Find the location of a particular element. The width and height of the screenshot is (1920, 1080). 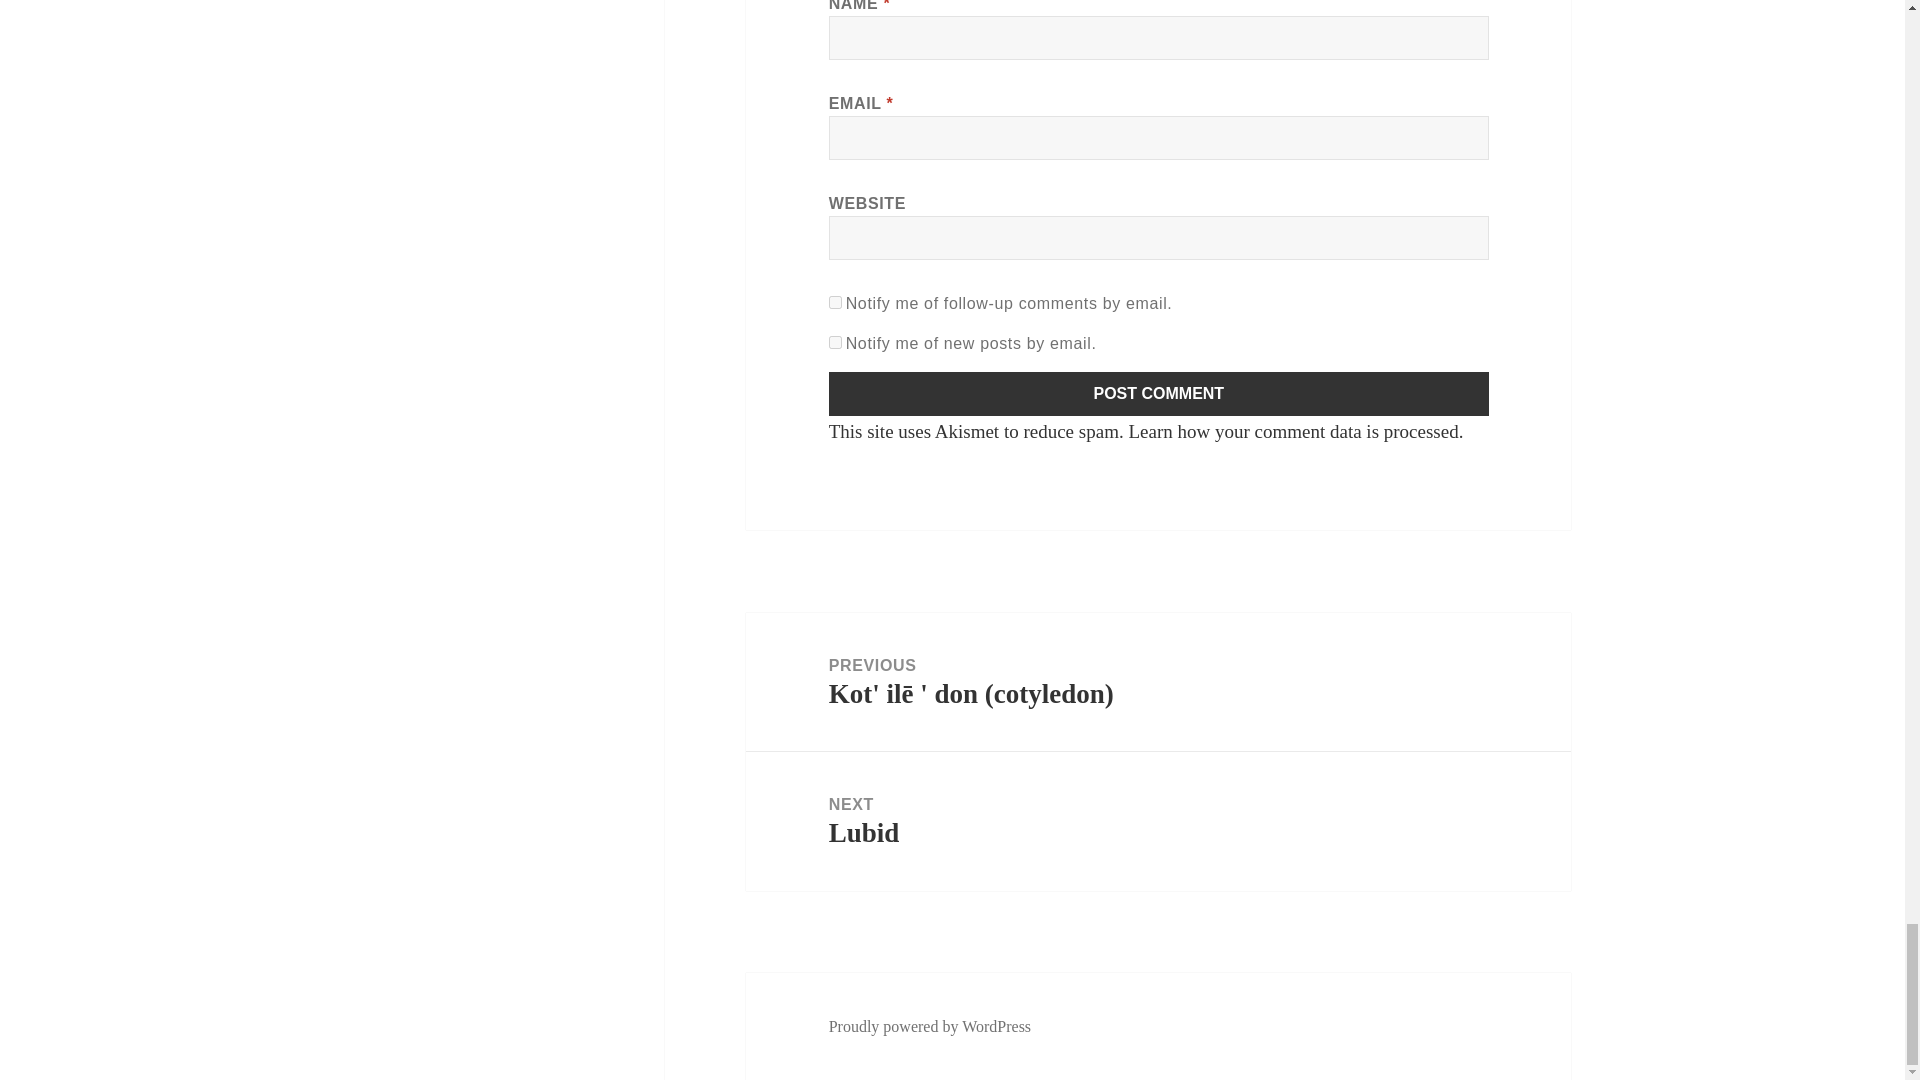

Post Comment is located at coordinates (836, 302).